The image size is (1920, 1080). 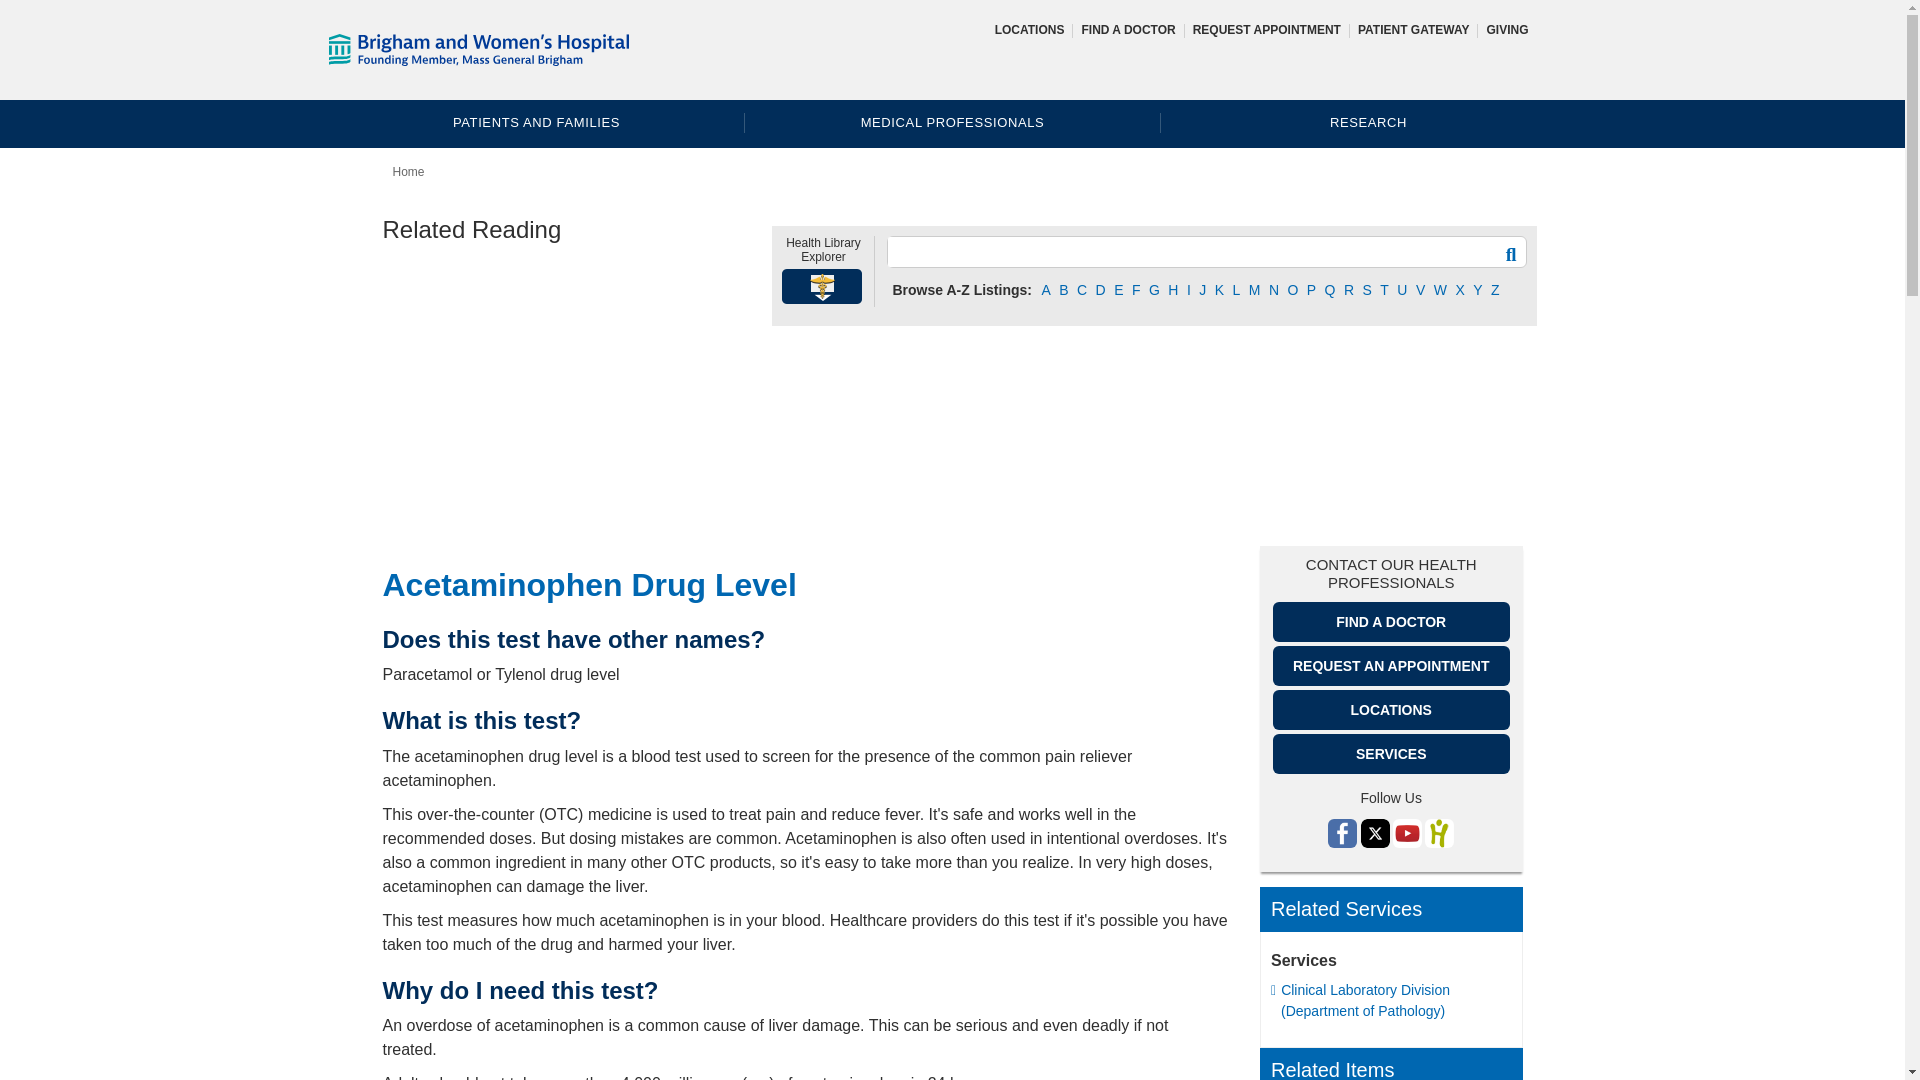 I want to click on Patient Gateway, so click(x=1414, y=29).